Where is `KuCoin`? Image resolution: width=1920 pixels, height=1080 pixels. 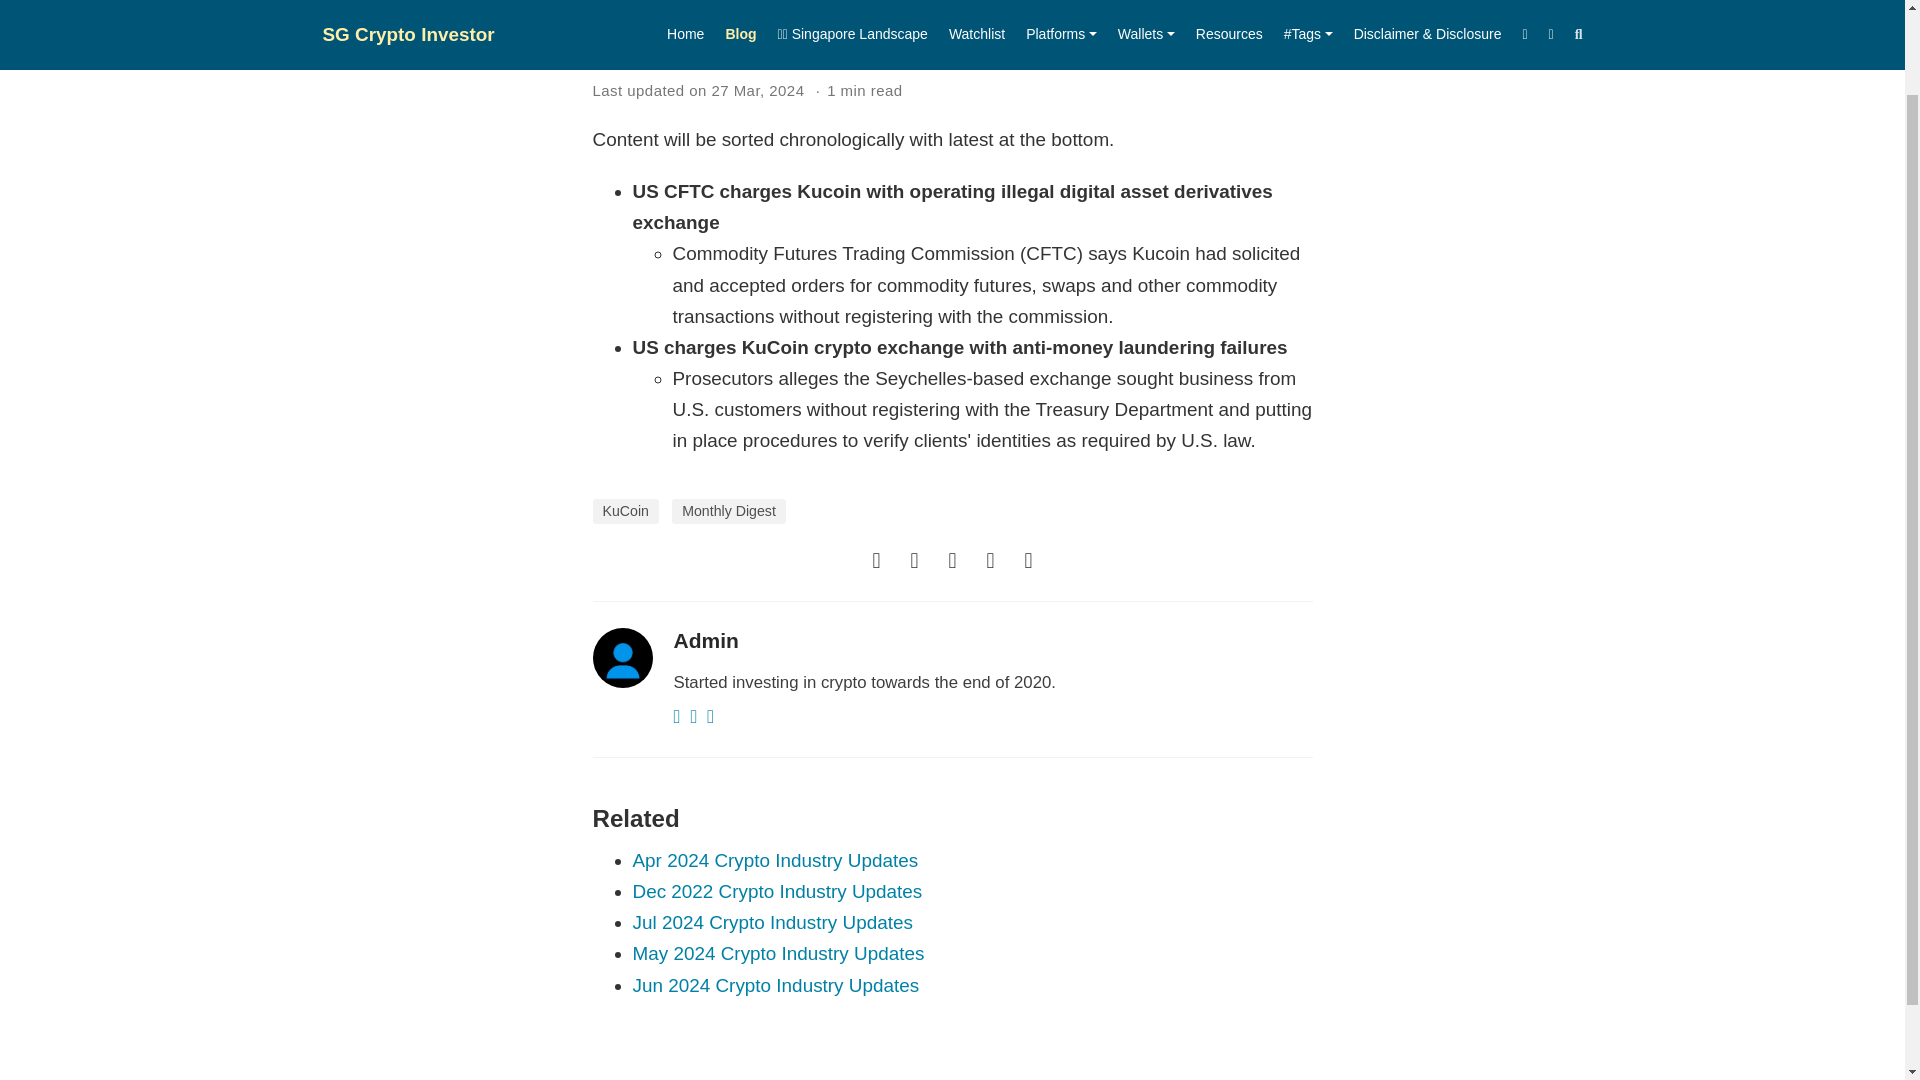 KuCoin is located at coordinates (624, 510).